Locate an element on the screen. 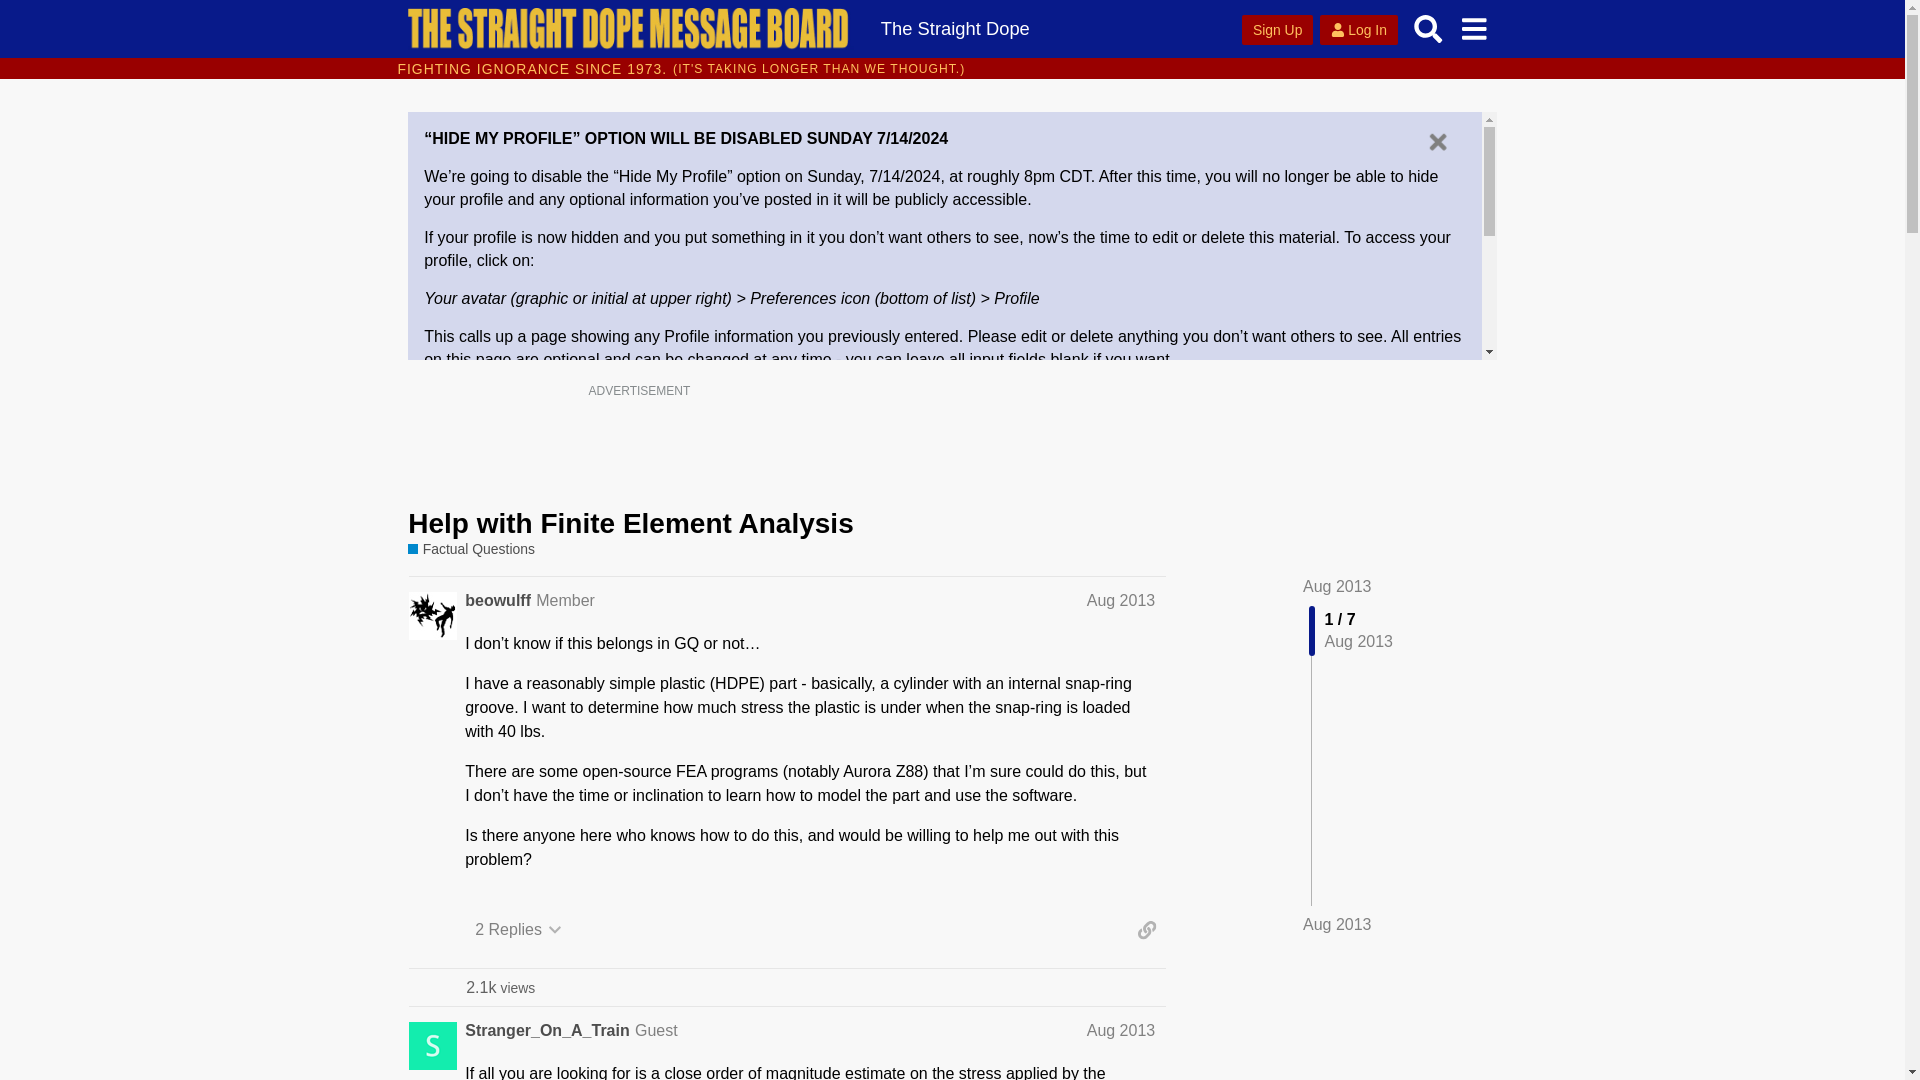 This screenshot has height=1080, width=1920. Help with Finite Element Analysis is located at coordinates (1438, 142).